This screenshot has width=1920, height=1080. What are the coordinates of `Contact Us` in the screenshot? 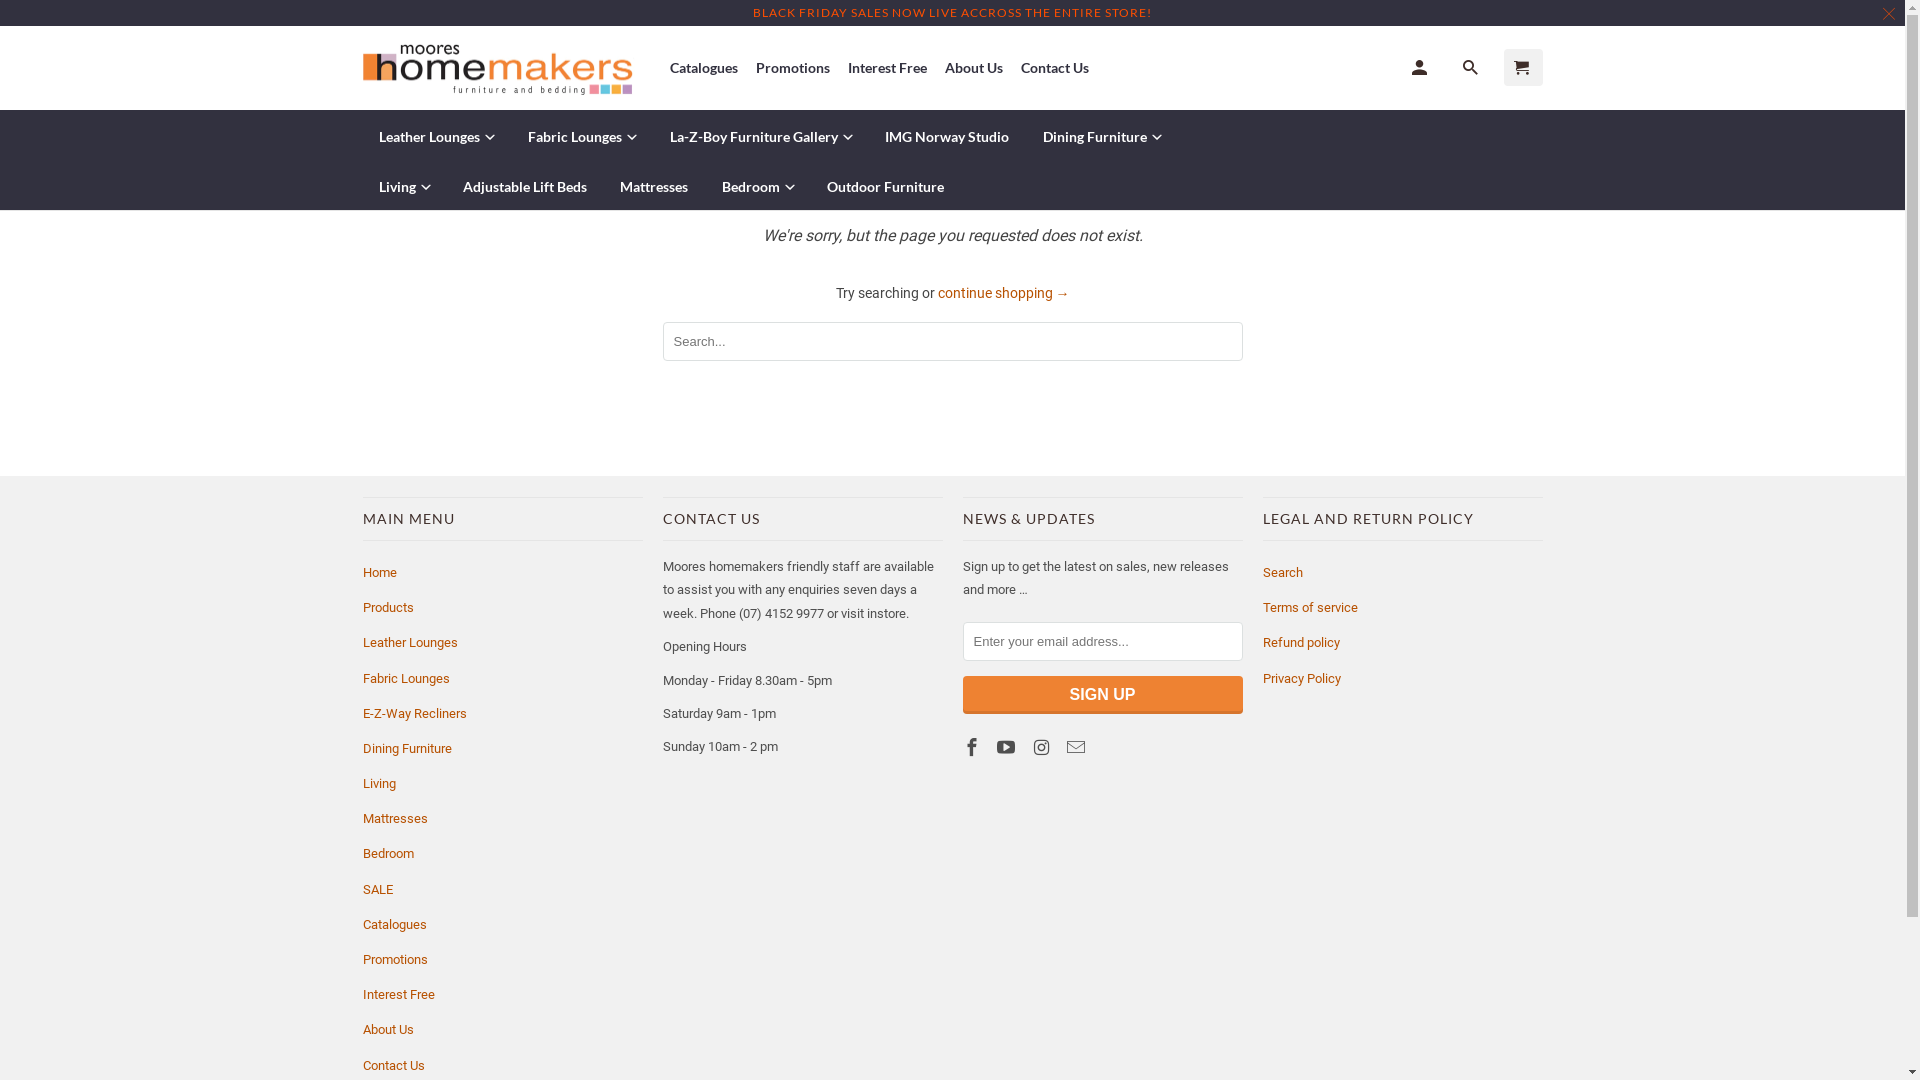 It's located at (1055, 68).